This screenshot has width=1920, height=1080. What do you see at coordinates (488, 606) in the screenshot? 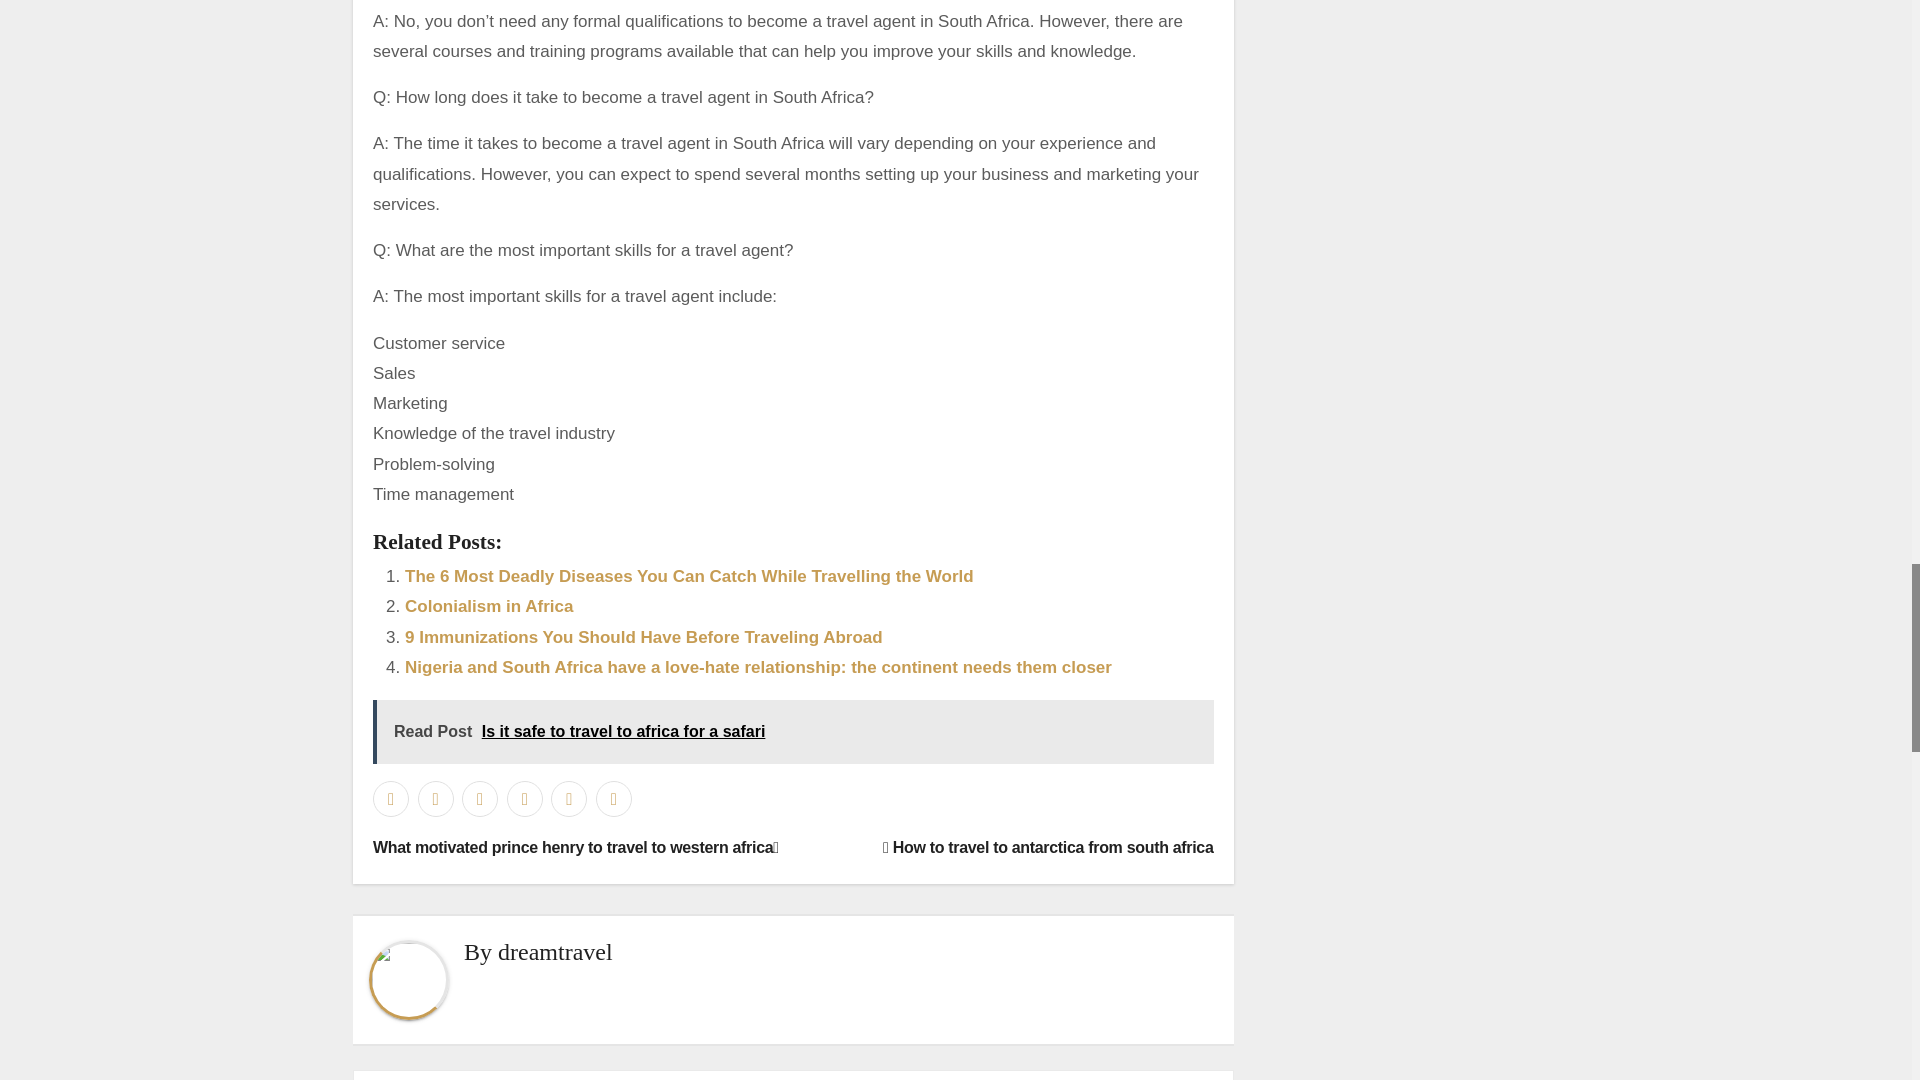
I see `Colonialism in Africa` at bounding box center [488, 606].